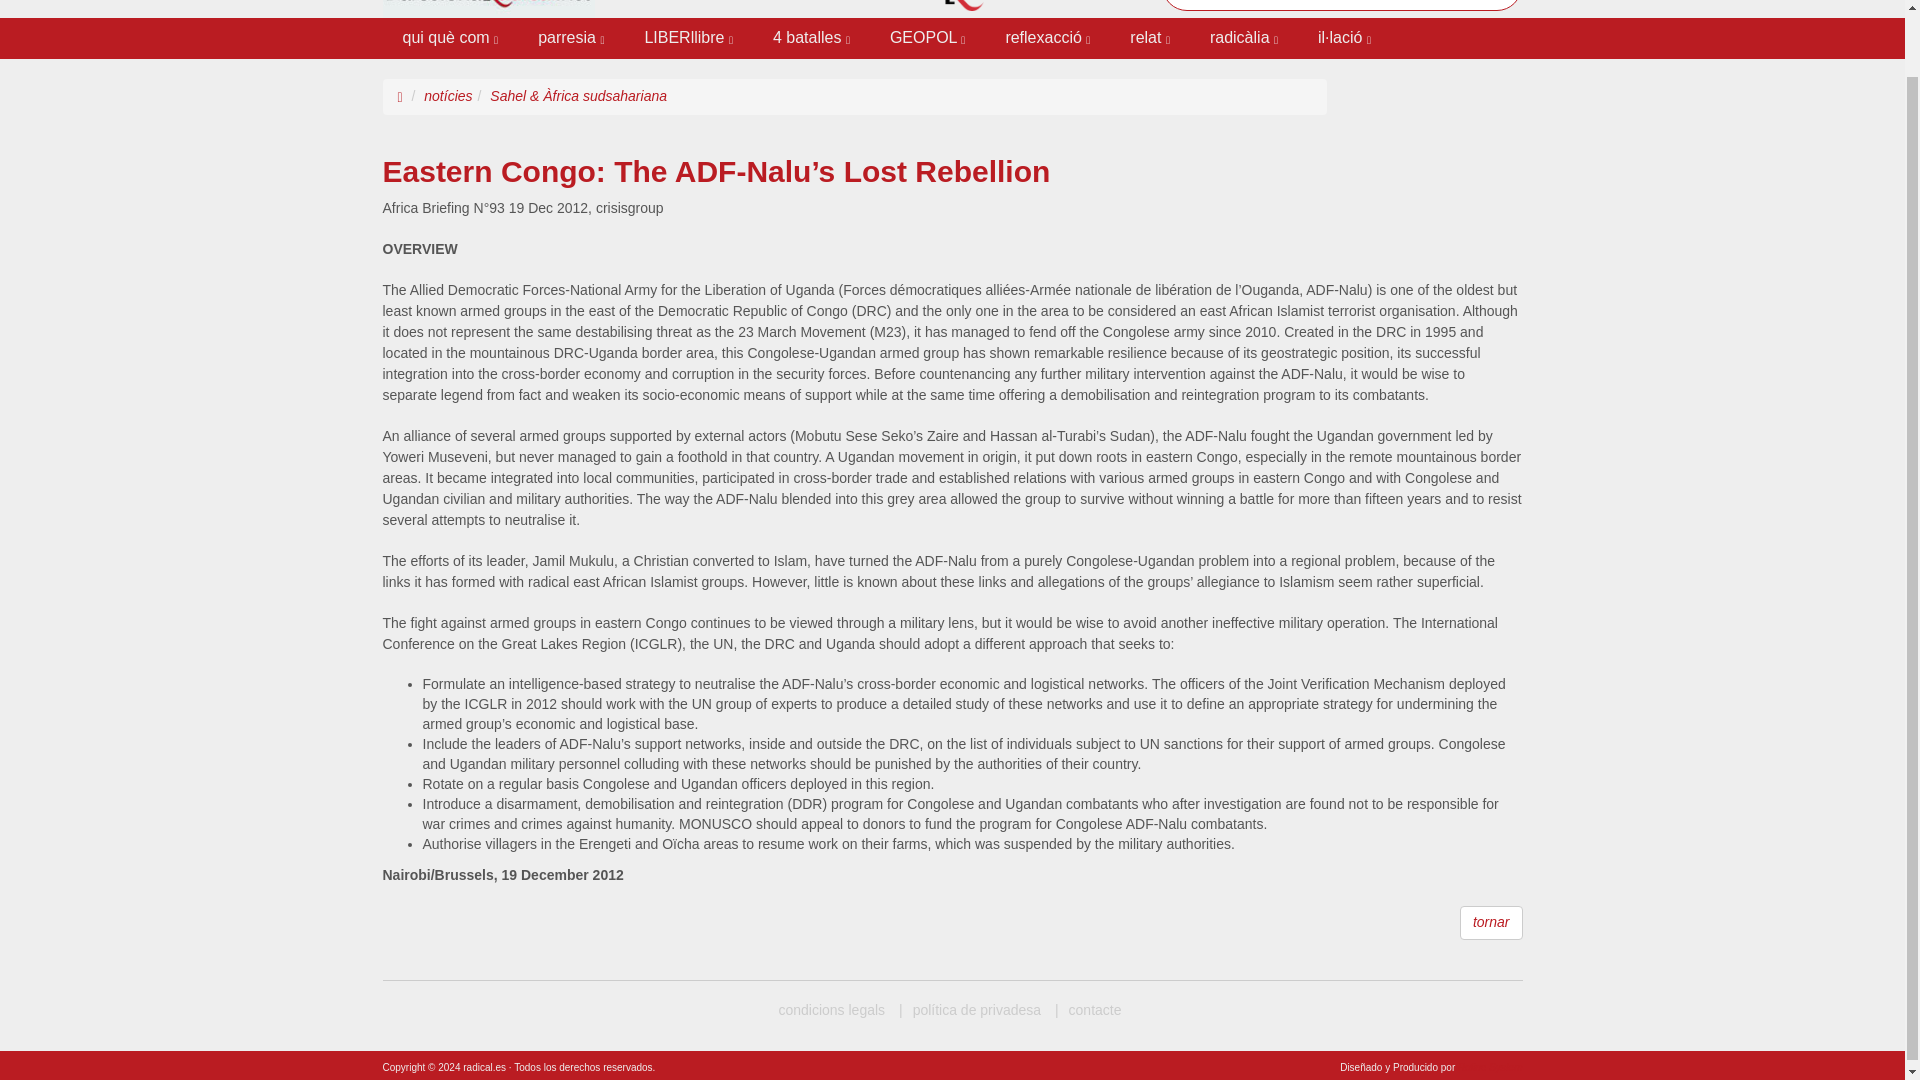  Describe the element at coordinates (1342, 5) in the screenshot. I see `cercar a BarcelonaRadical.net` at that location.